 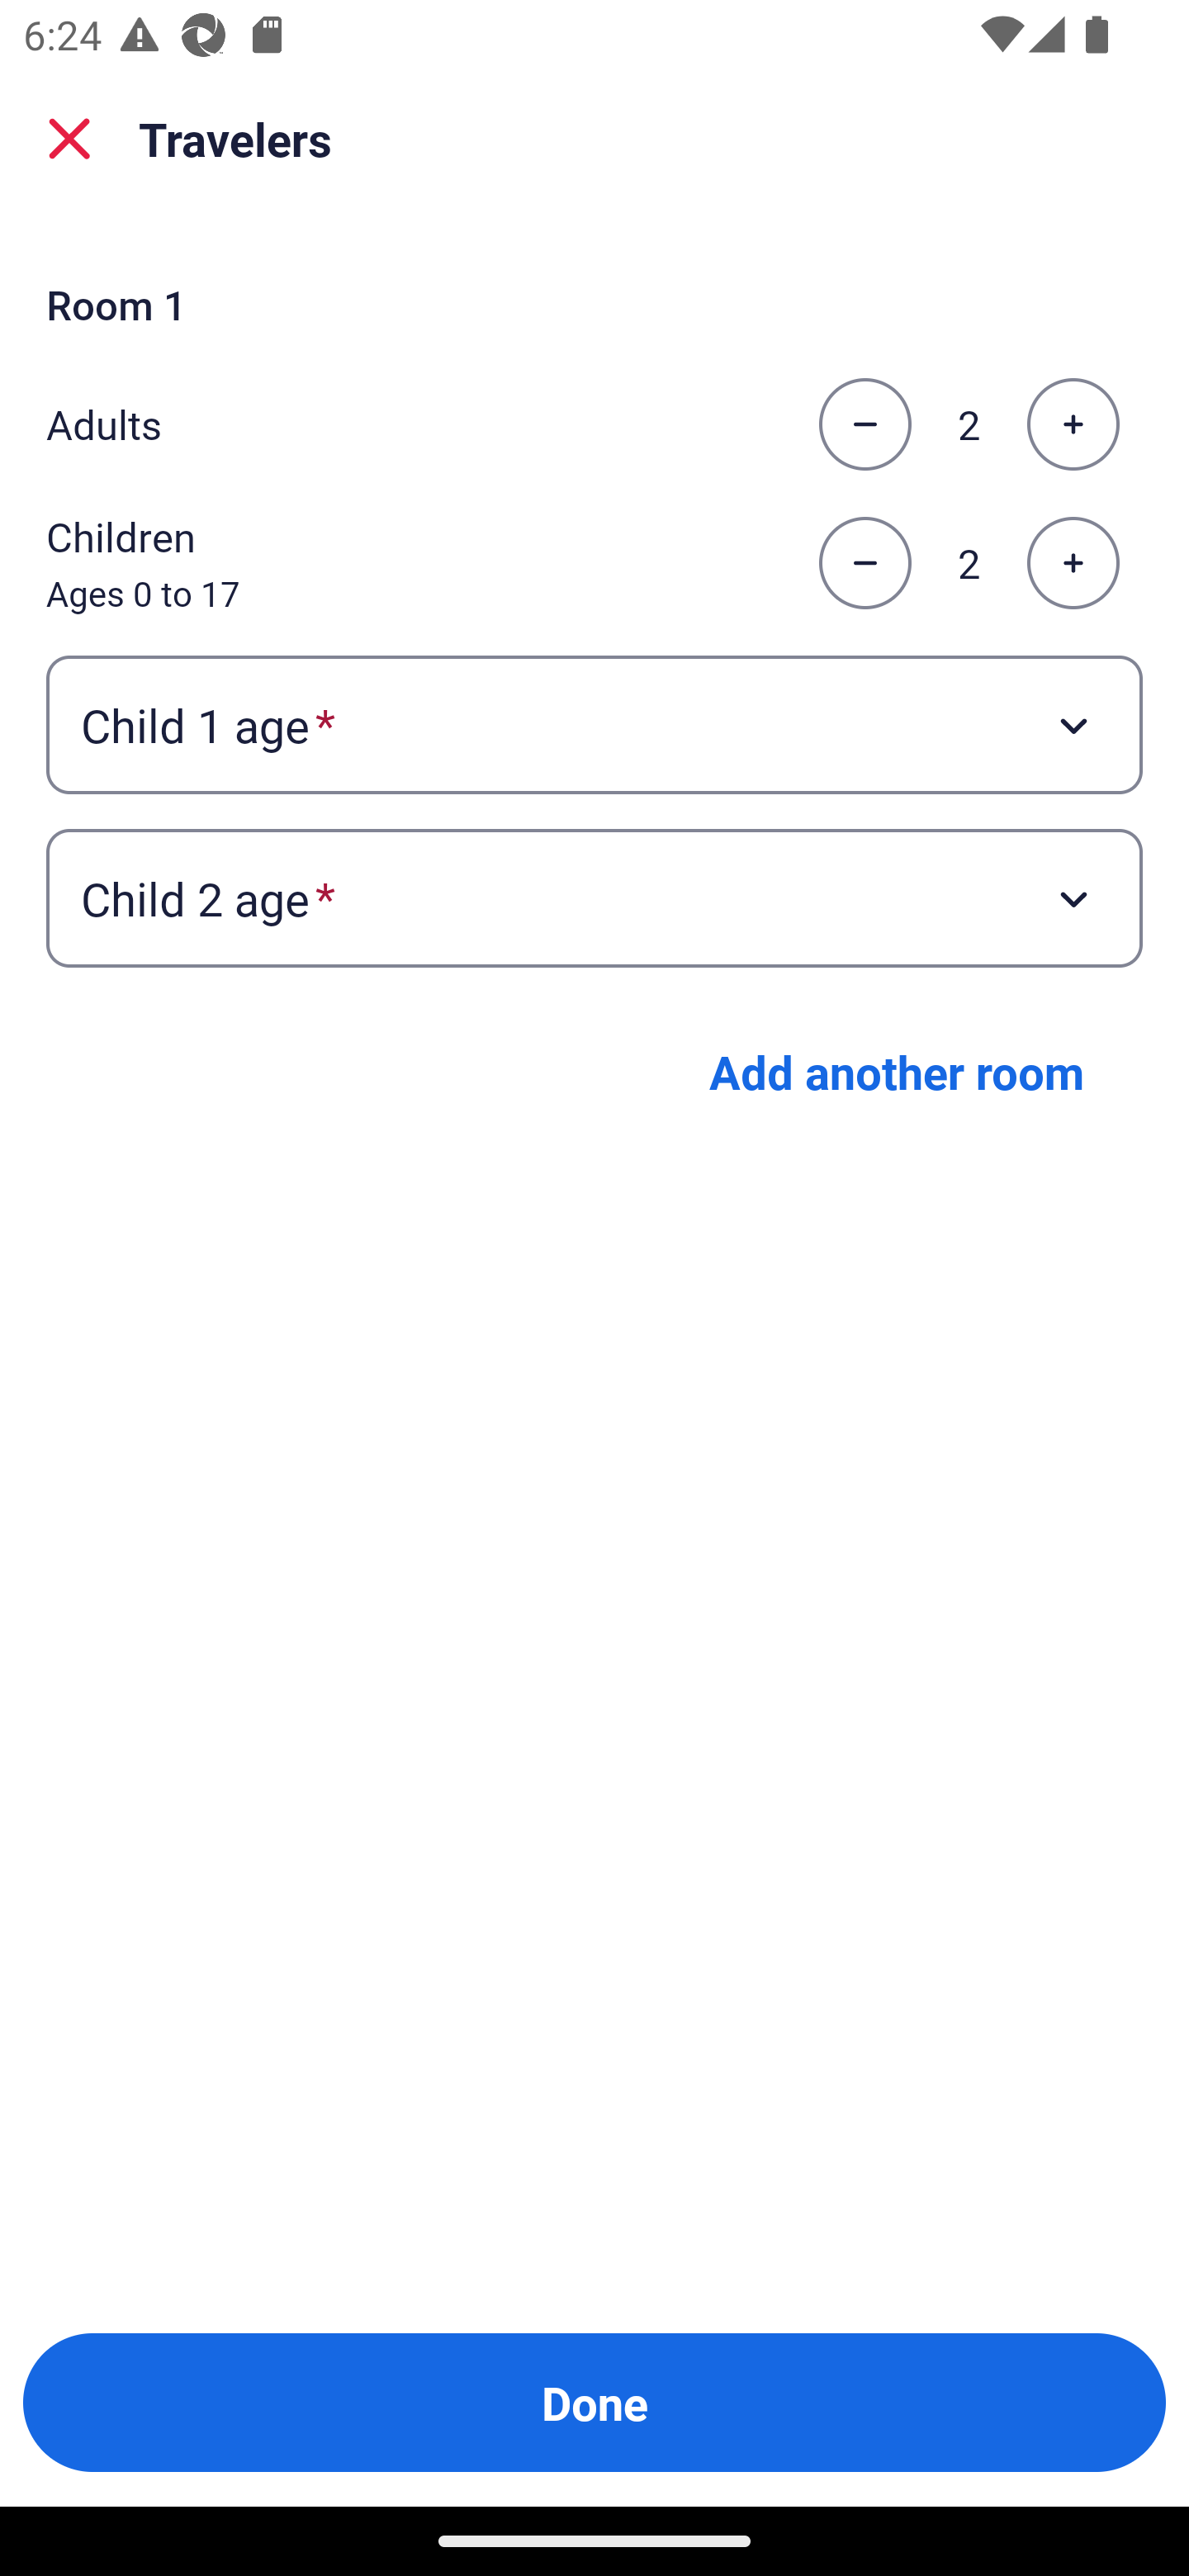 I want to click on Add another room, so click(x=897, y=1072).